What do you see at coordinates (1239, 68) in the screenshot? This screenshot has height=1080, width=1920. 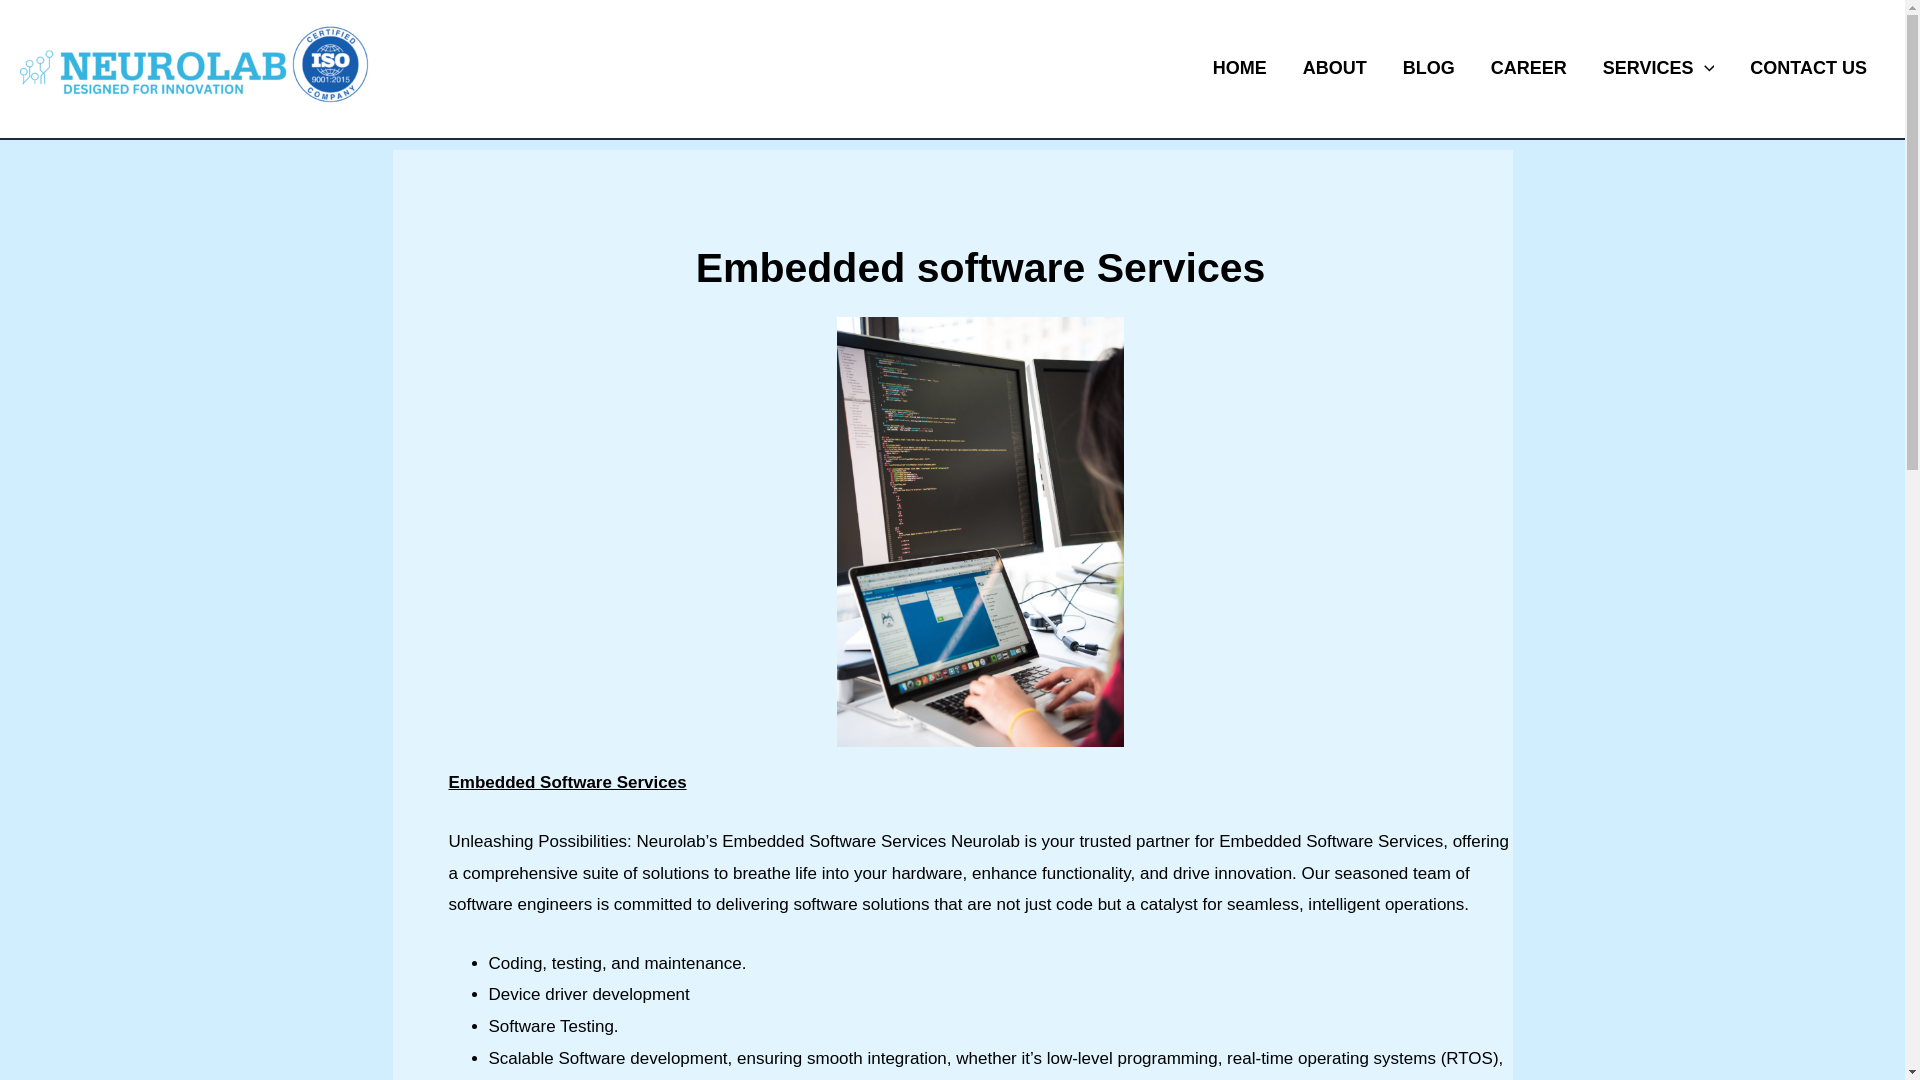 I see `HOME` at bounding box center [1239, 68].